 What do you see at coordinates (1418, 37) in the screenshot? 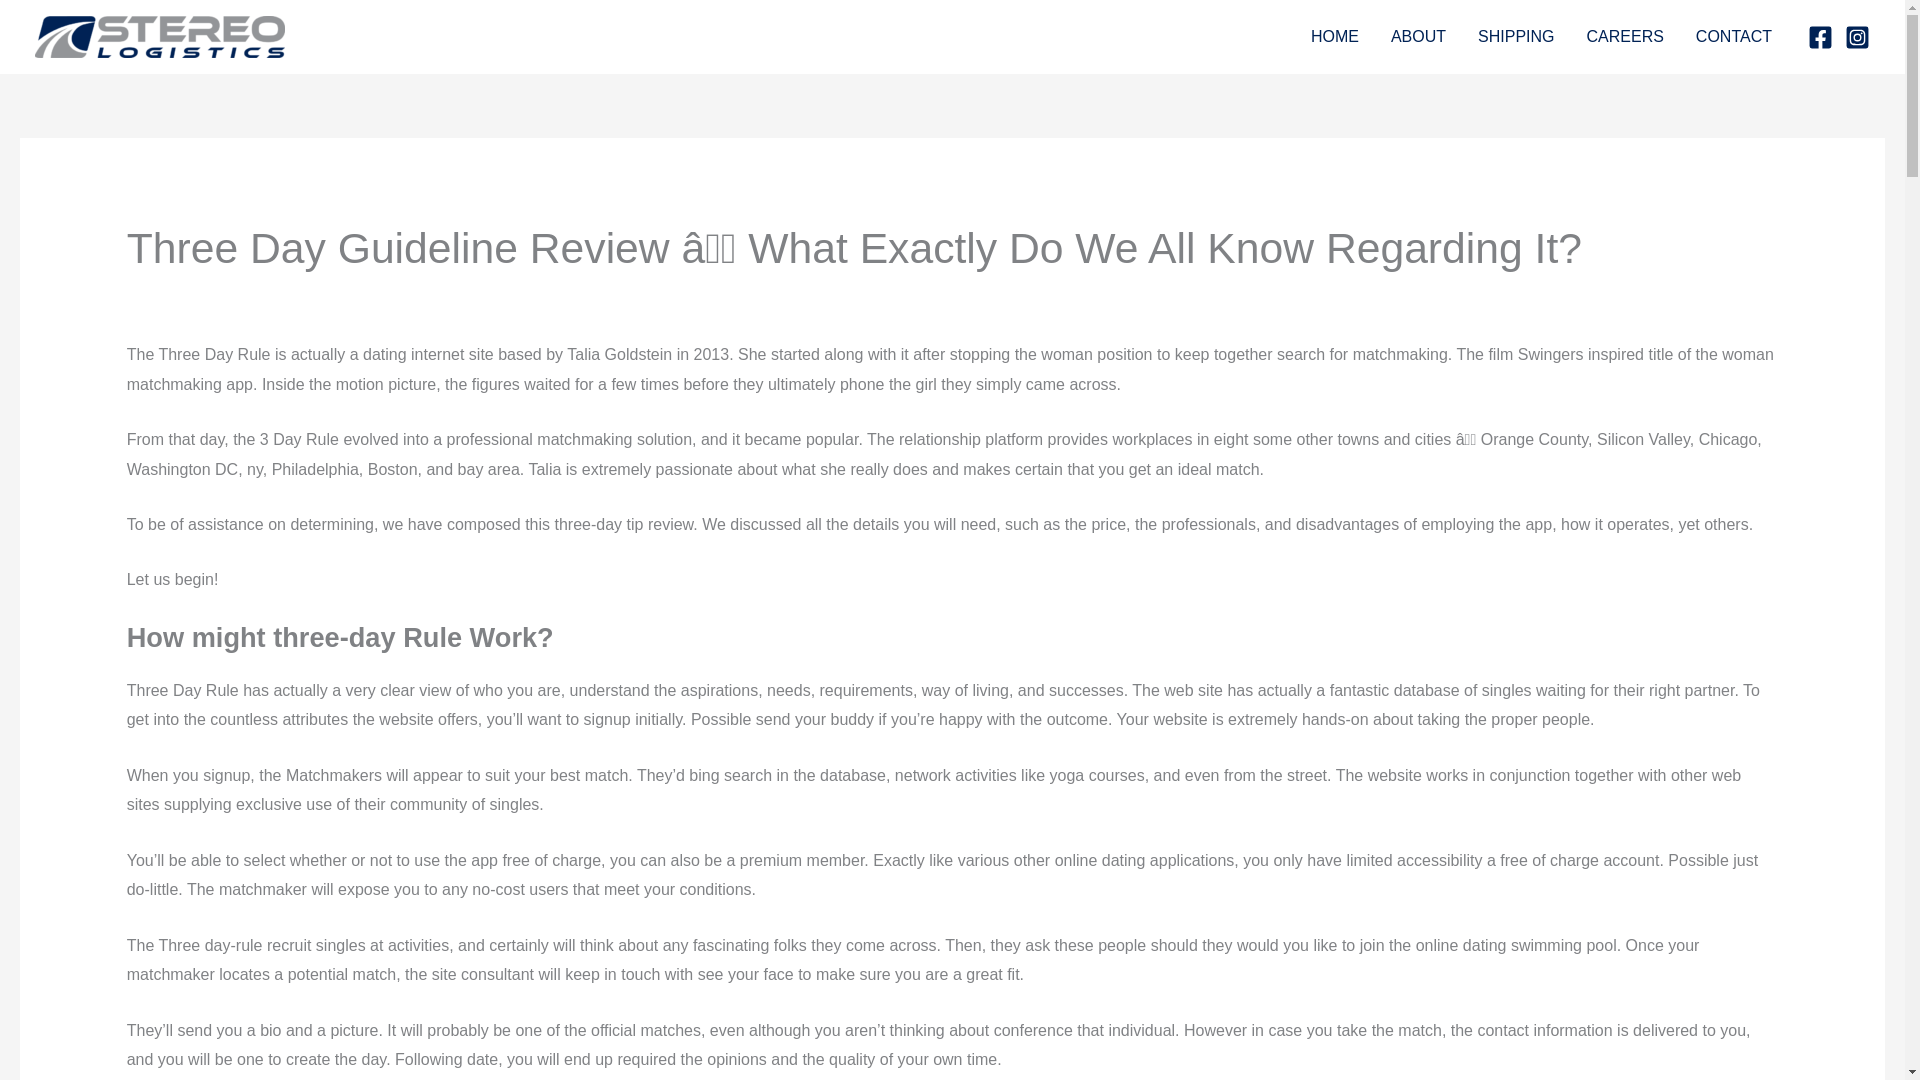
I see `ABOUT` at bounding box center [1418, 37].